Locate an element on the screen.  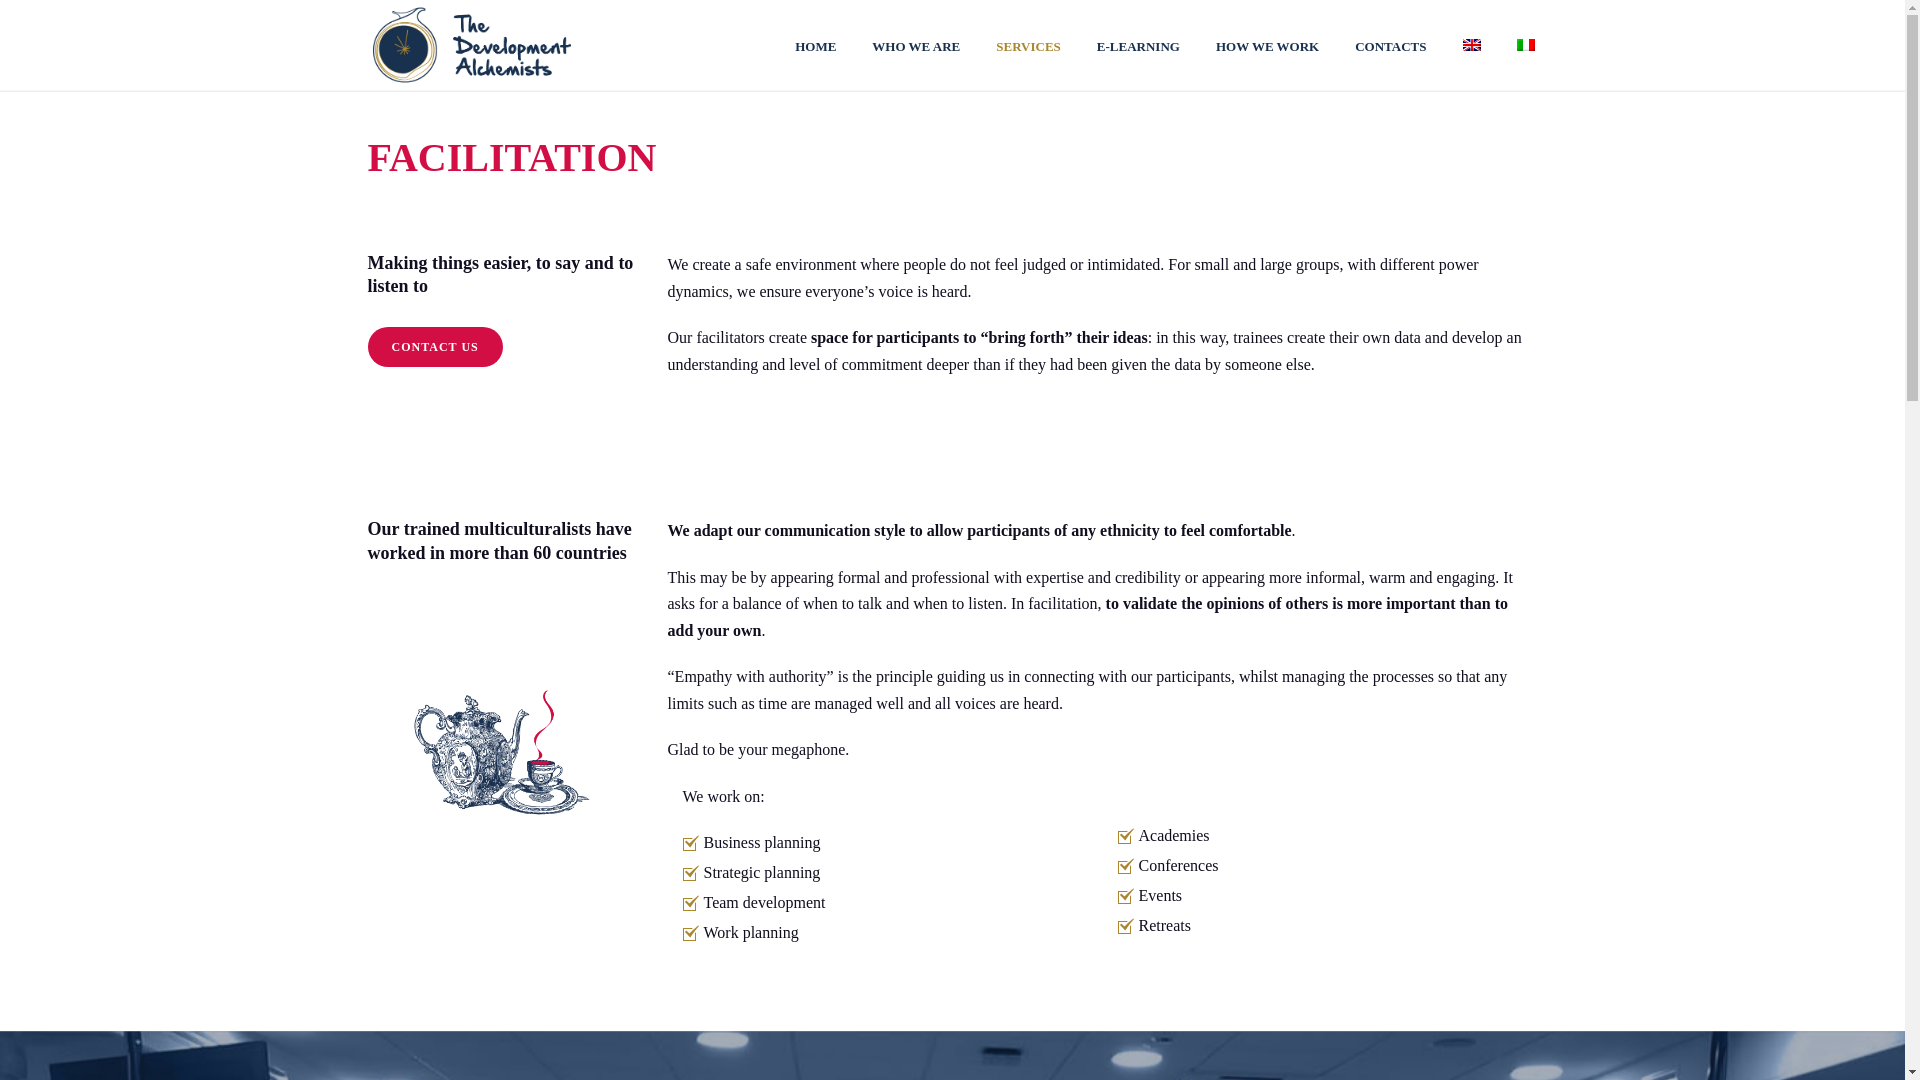
sfondi-tda-mobile-02 is located at coordinates (502, 737).